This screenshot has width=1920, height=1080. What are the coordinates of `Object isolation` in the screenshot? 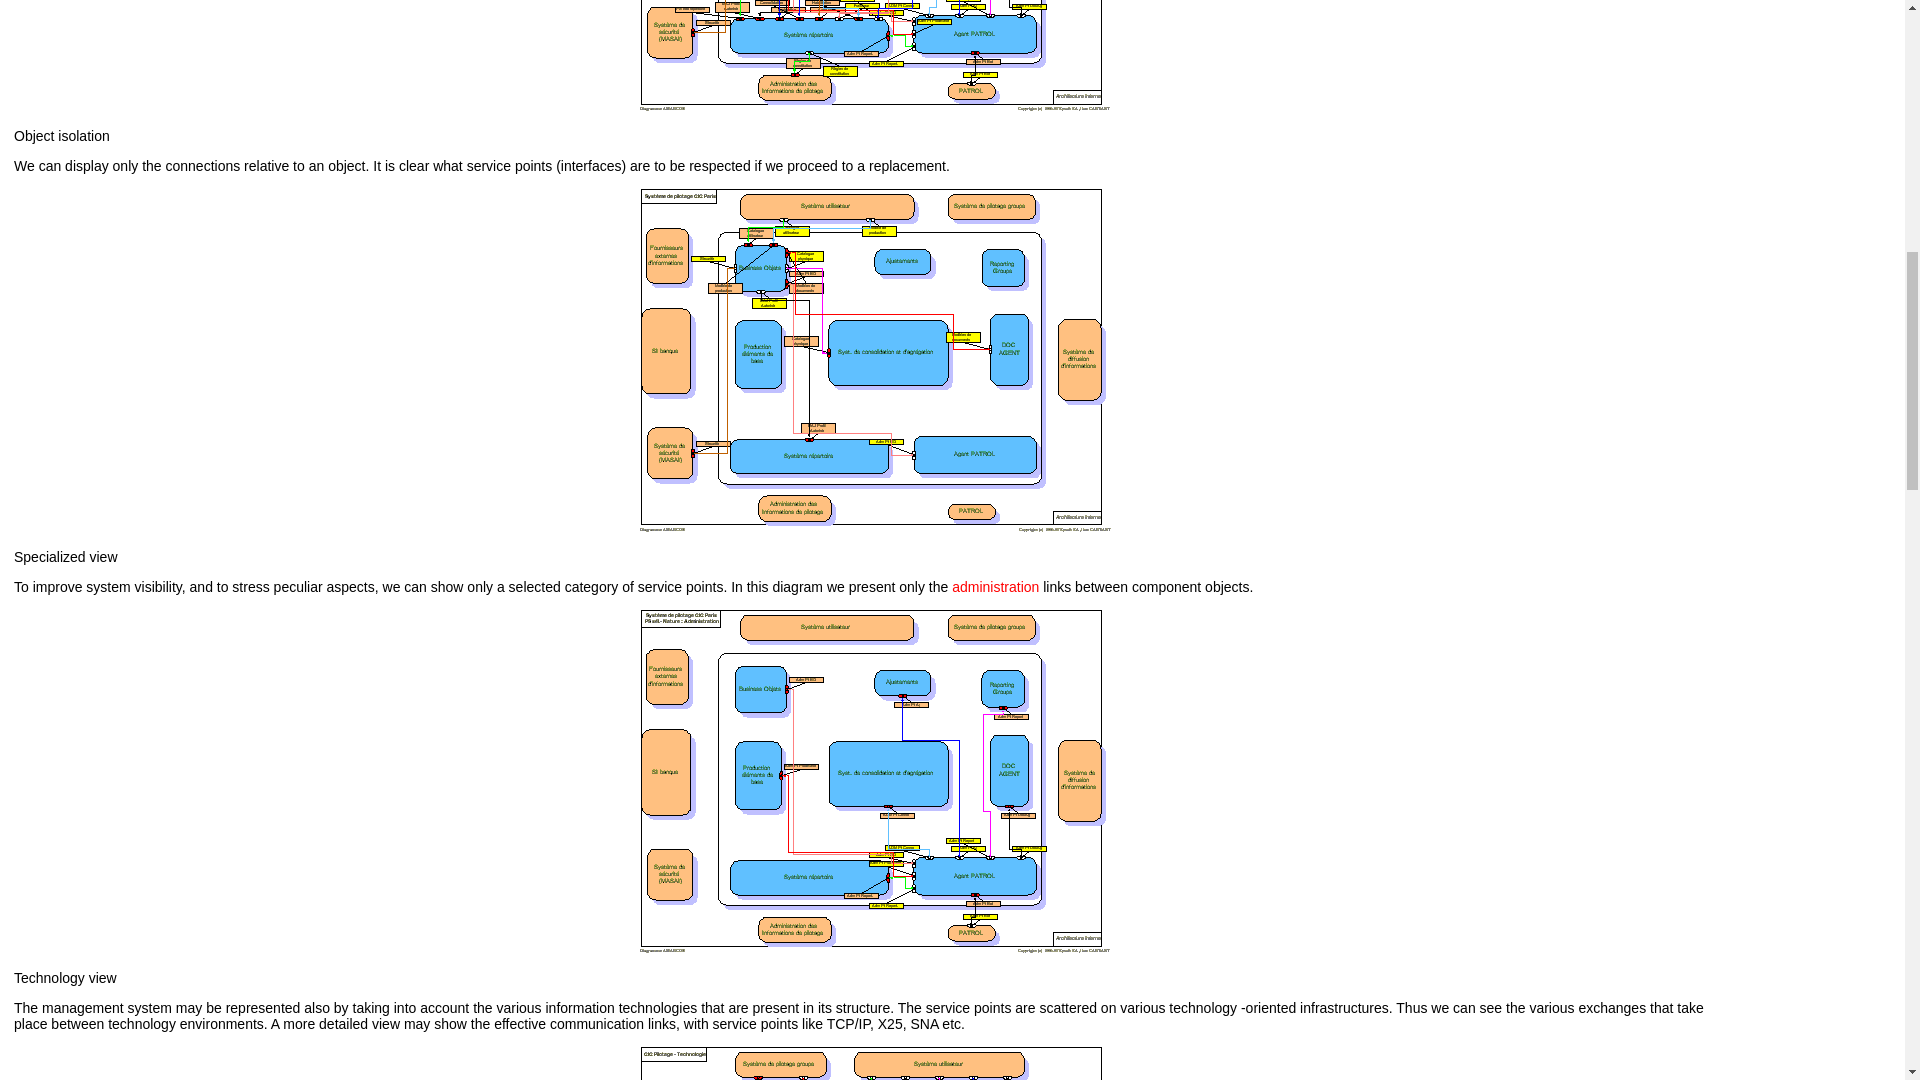 It's located at (61, 136).